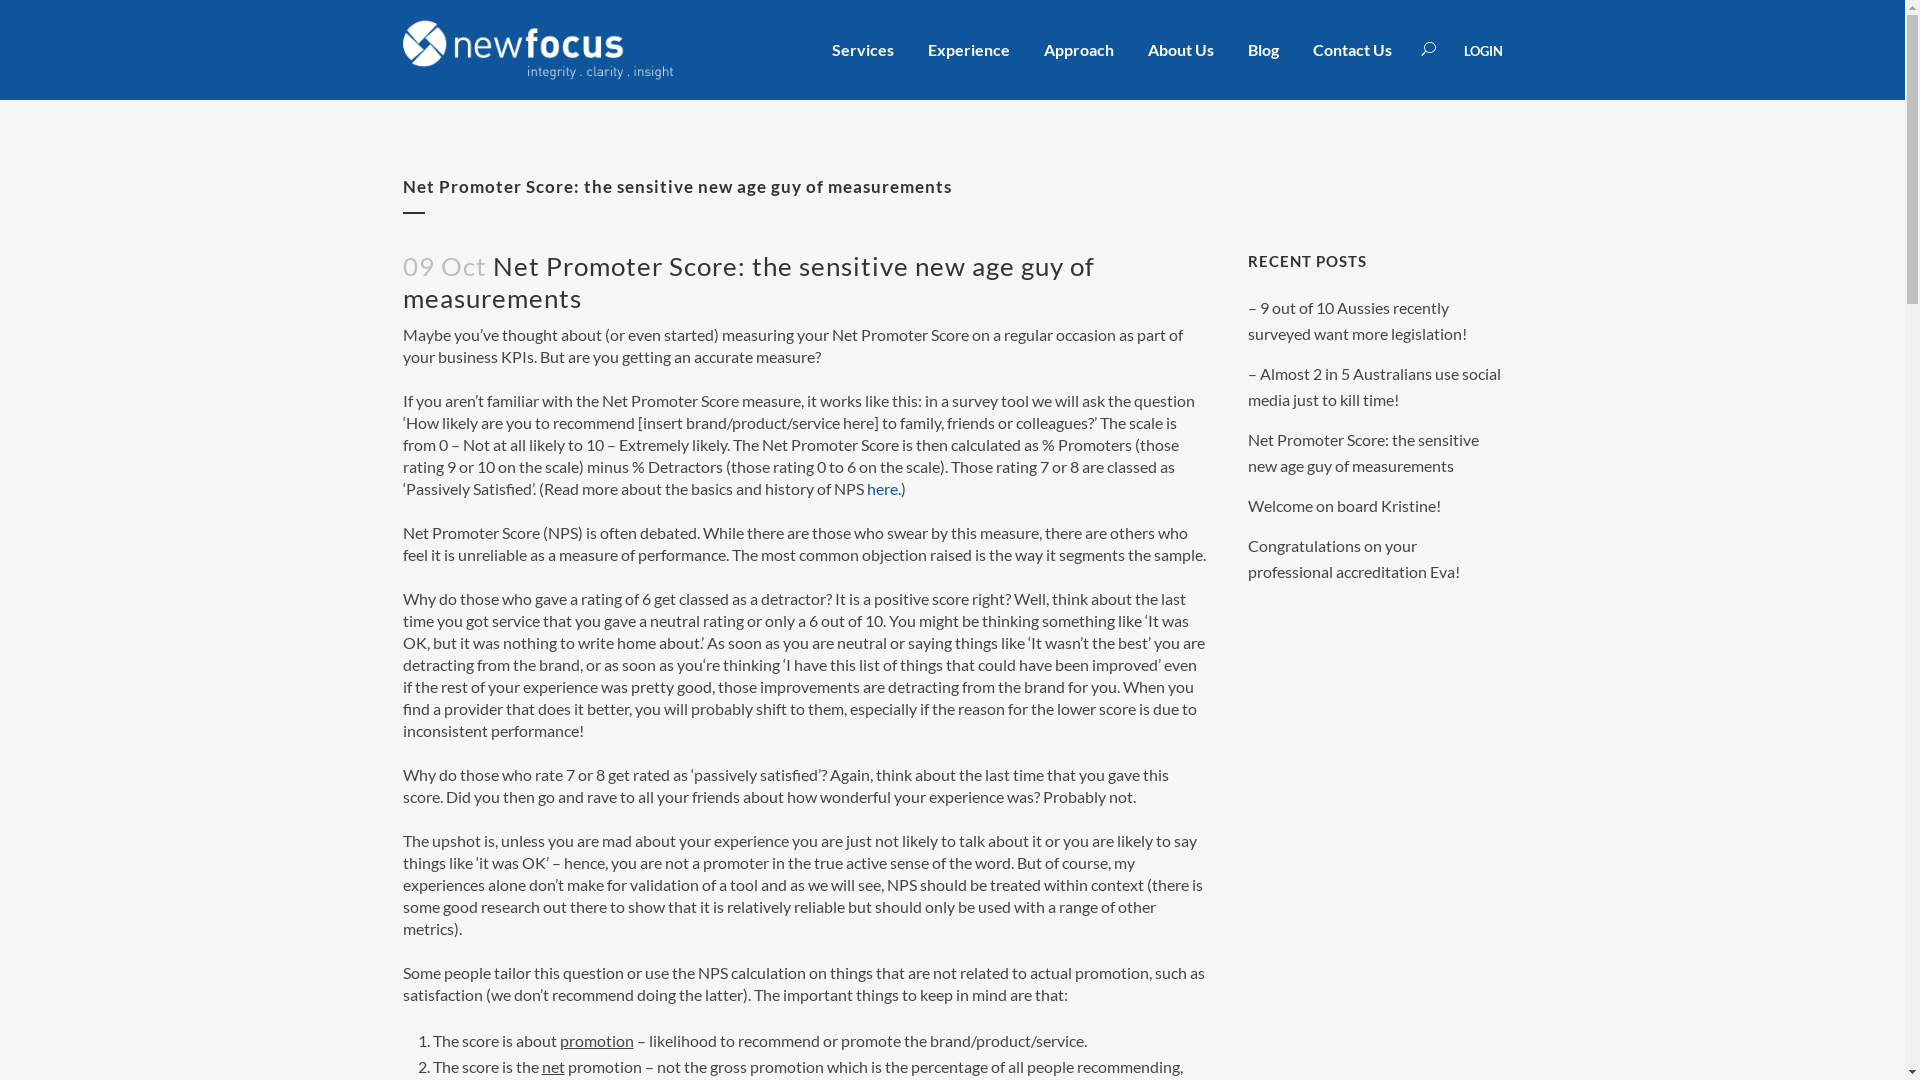 This screenshot has width=1920, height=1080. I want to click on About Us, so click(1180, 50).